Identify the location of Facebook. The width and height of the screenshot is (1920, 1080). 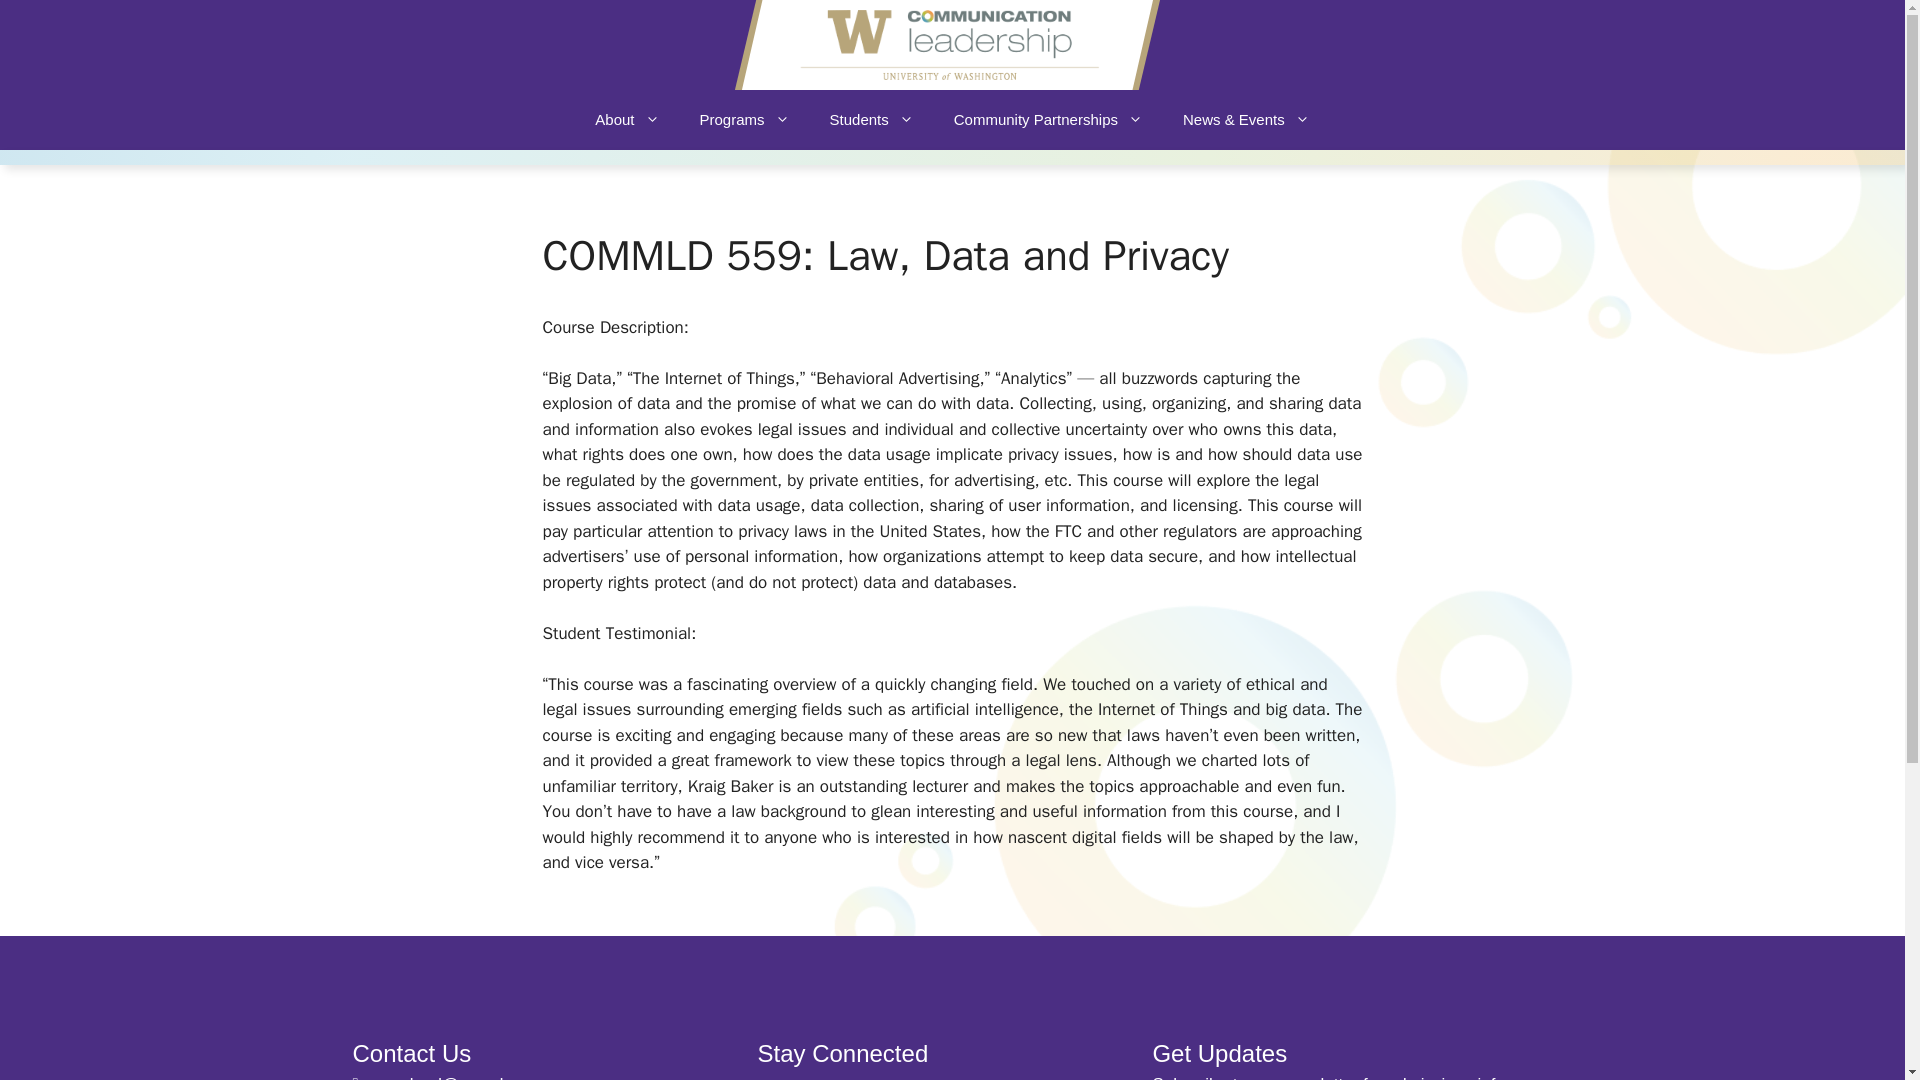
(912, 1076).